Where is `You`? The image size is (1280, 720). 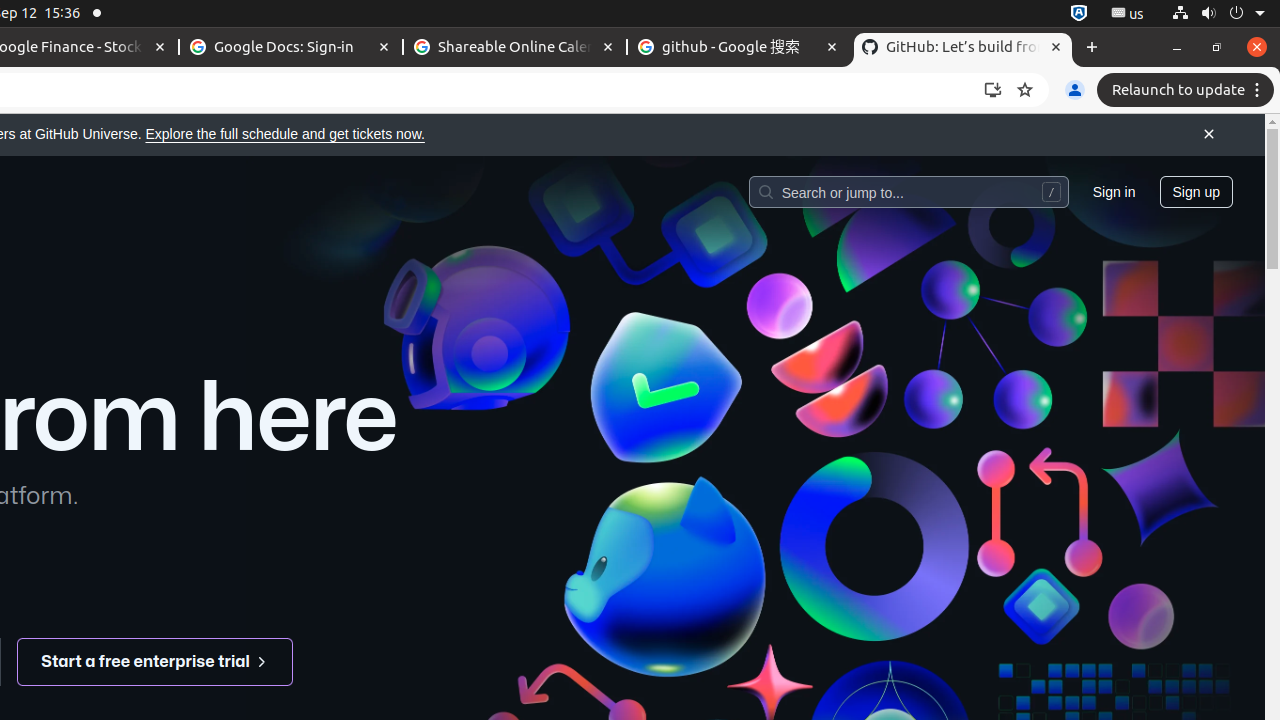
You is located at coordinates (1075, 90).